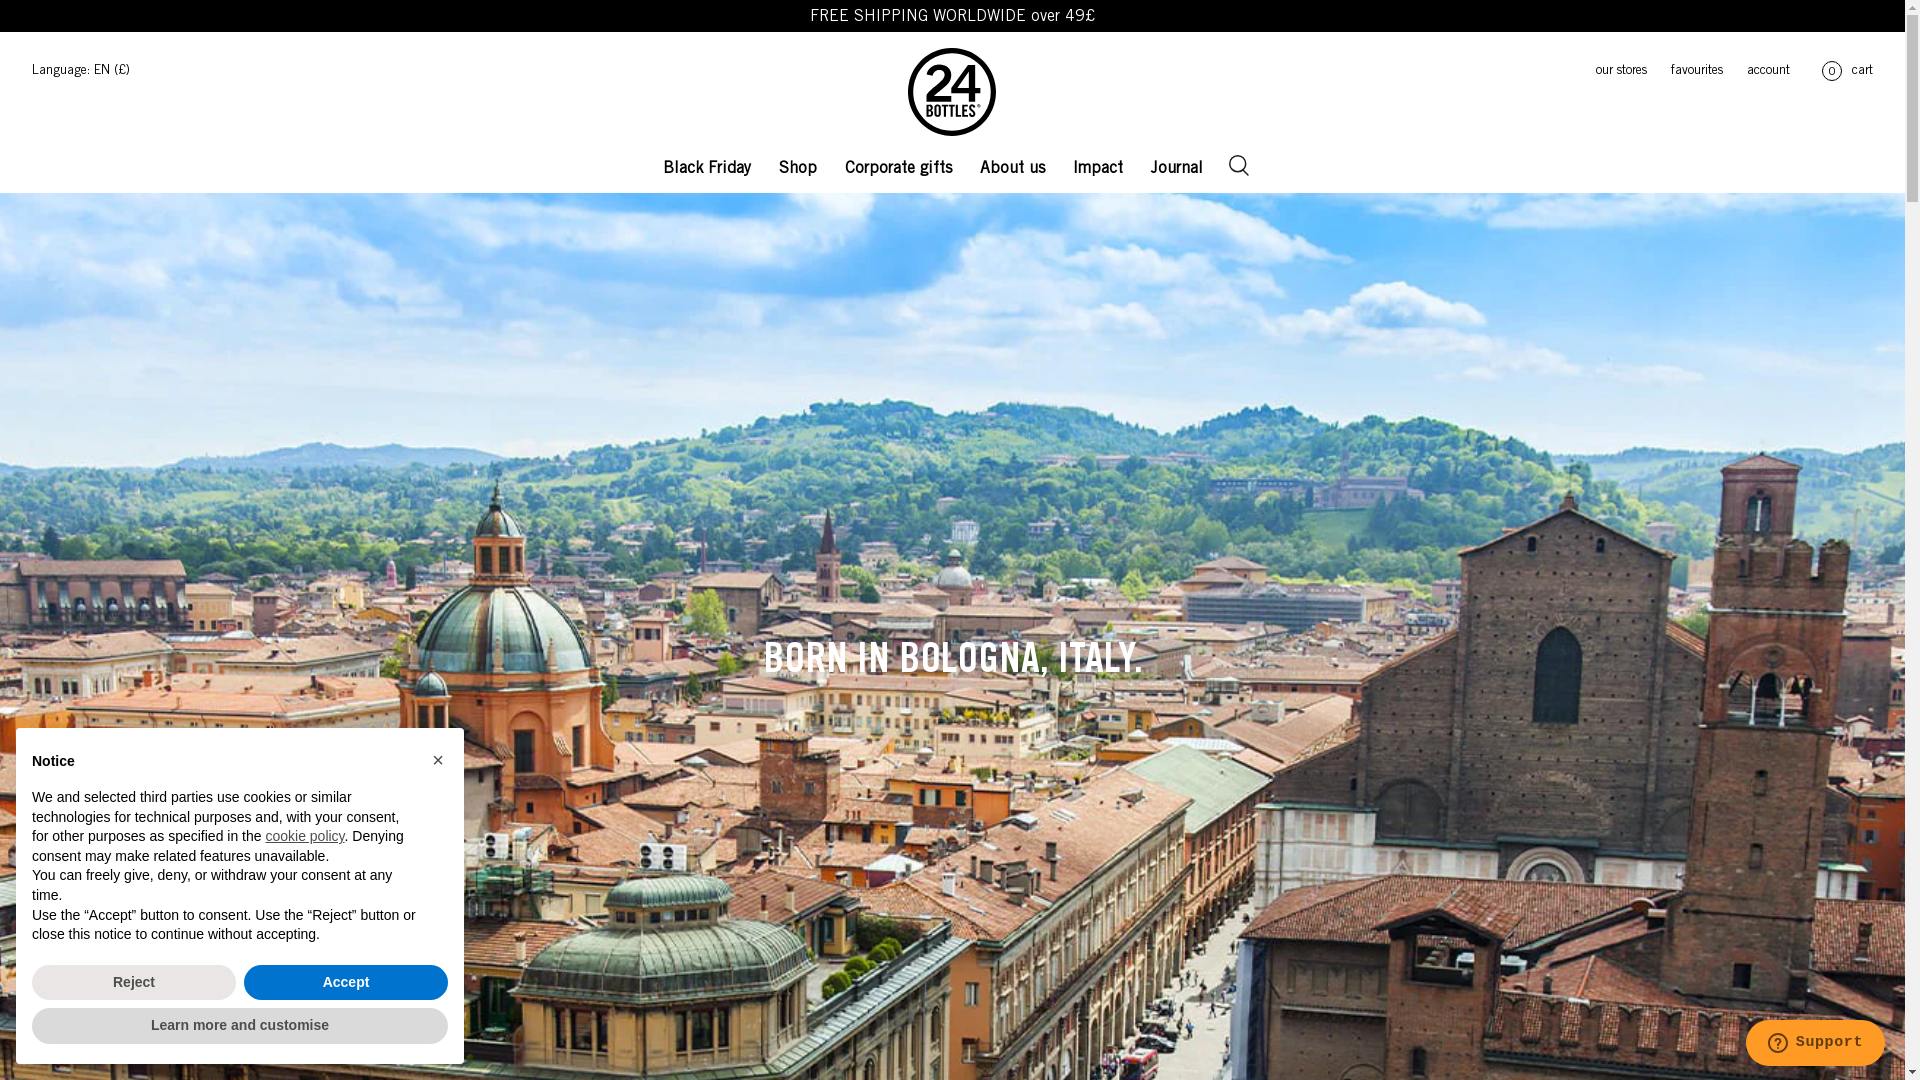 Image resolution: width=1920 pixels, height=1080 pixels. What do you see at coordinates (1815, 1045) in the screenshot?
I see `Opens a widget where you can find more information` at bounding box center [1815, 1045].